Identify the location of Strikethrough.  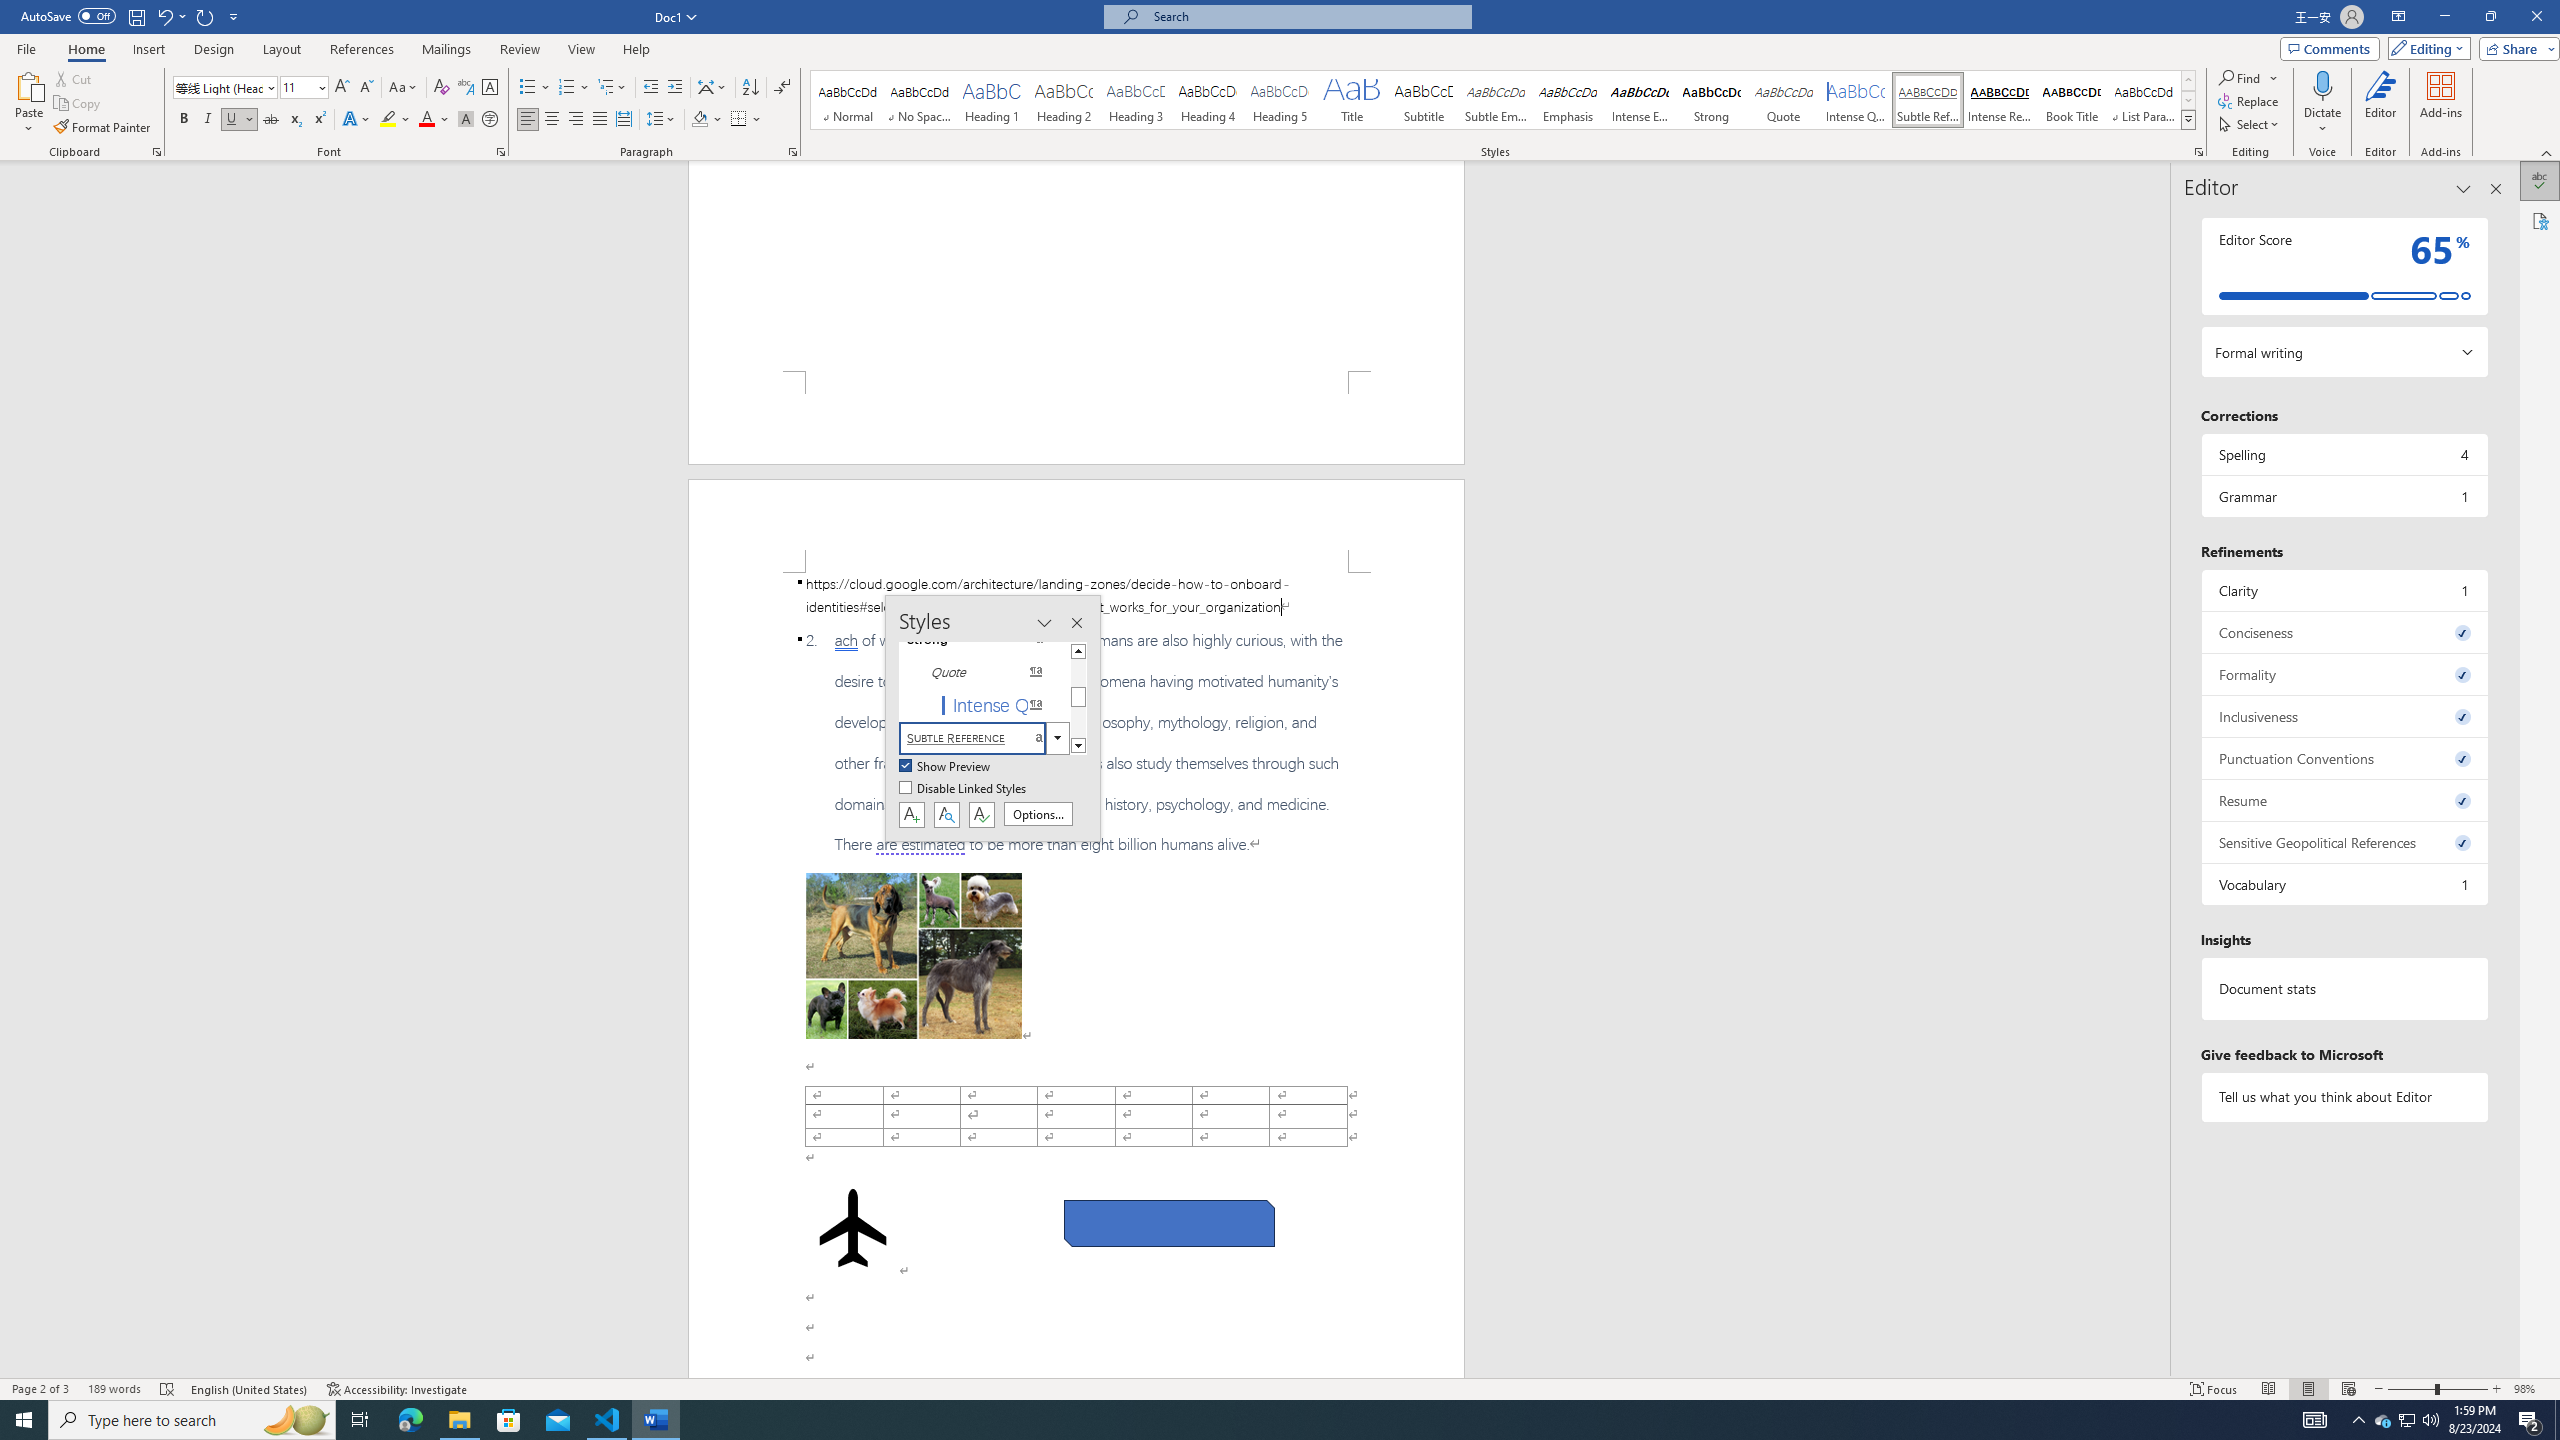
(271, 120).